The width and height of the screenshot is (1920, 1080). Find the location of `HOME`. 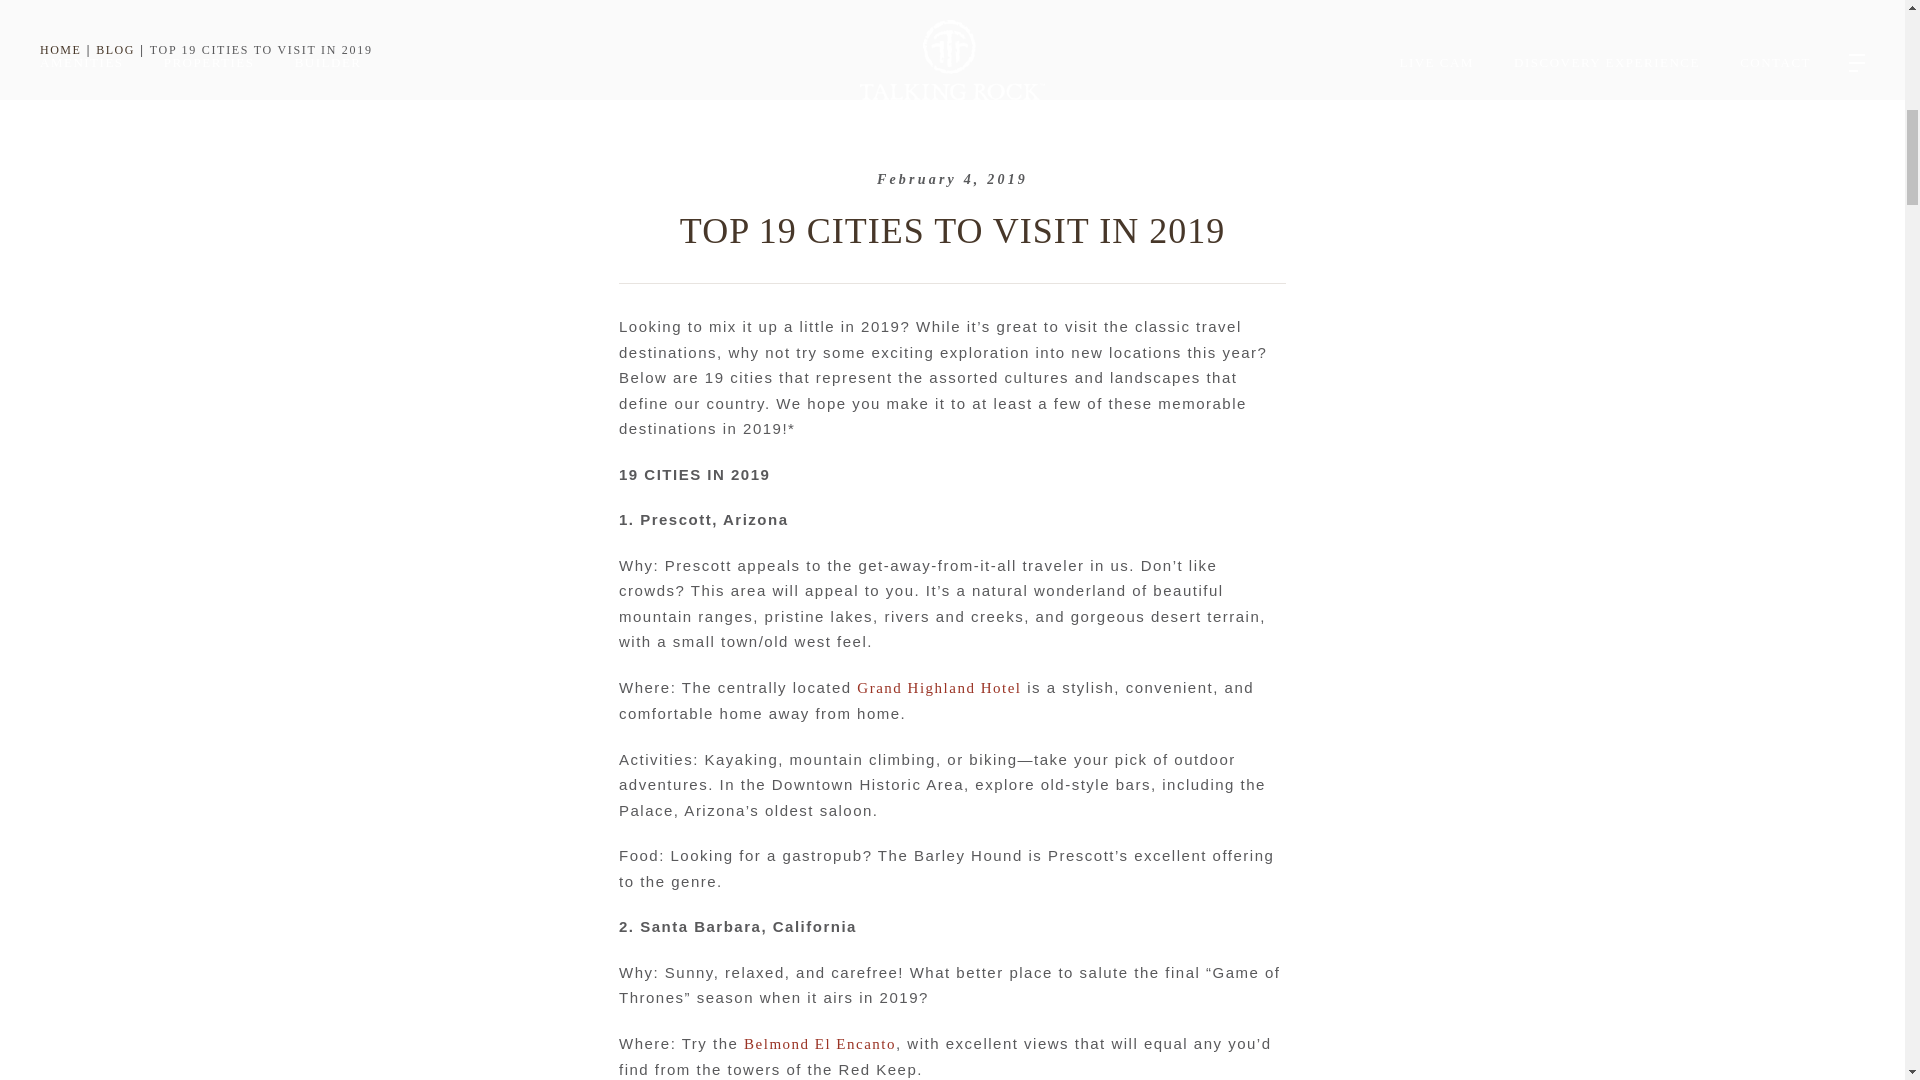

HOME is located at coordinates (60, 50).